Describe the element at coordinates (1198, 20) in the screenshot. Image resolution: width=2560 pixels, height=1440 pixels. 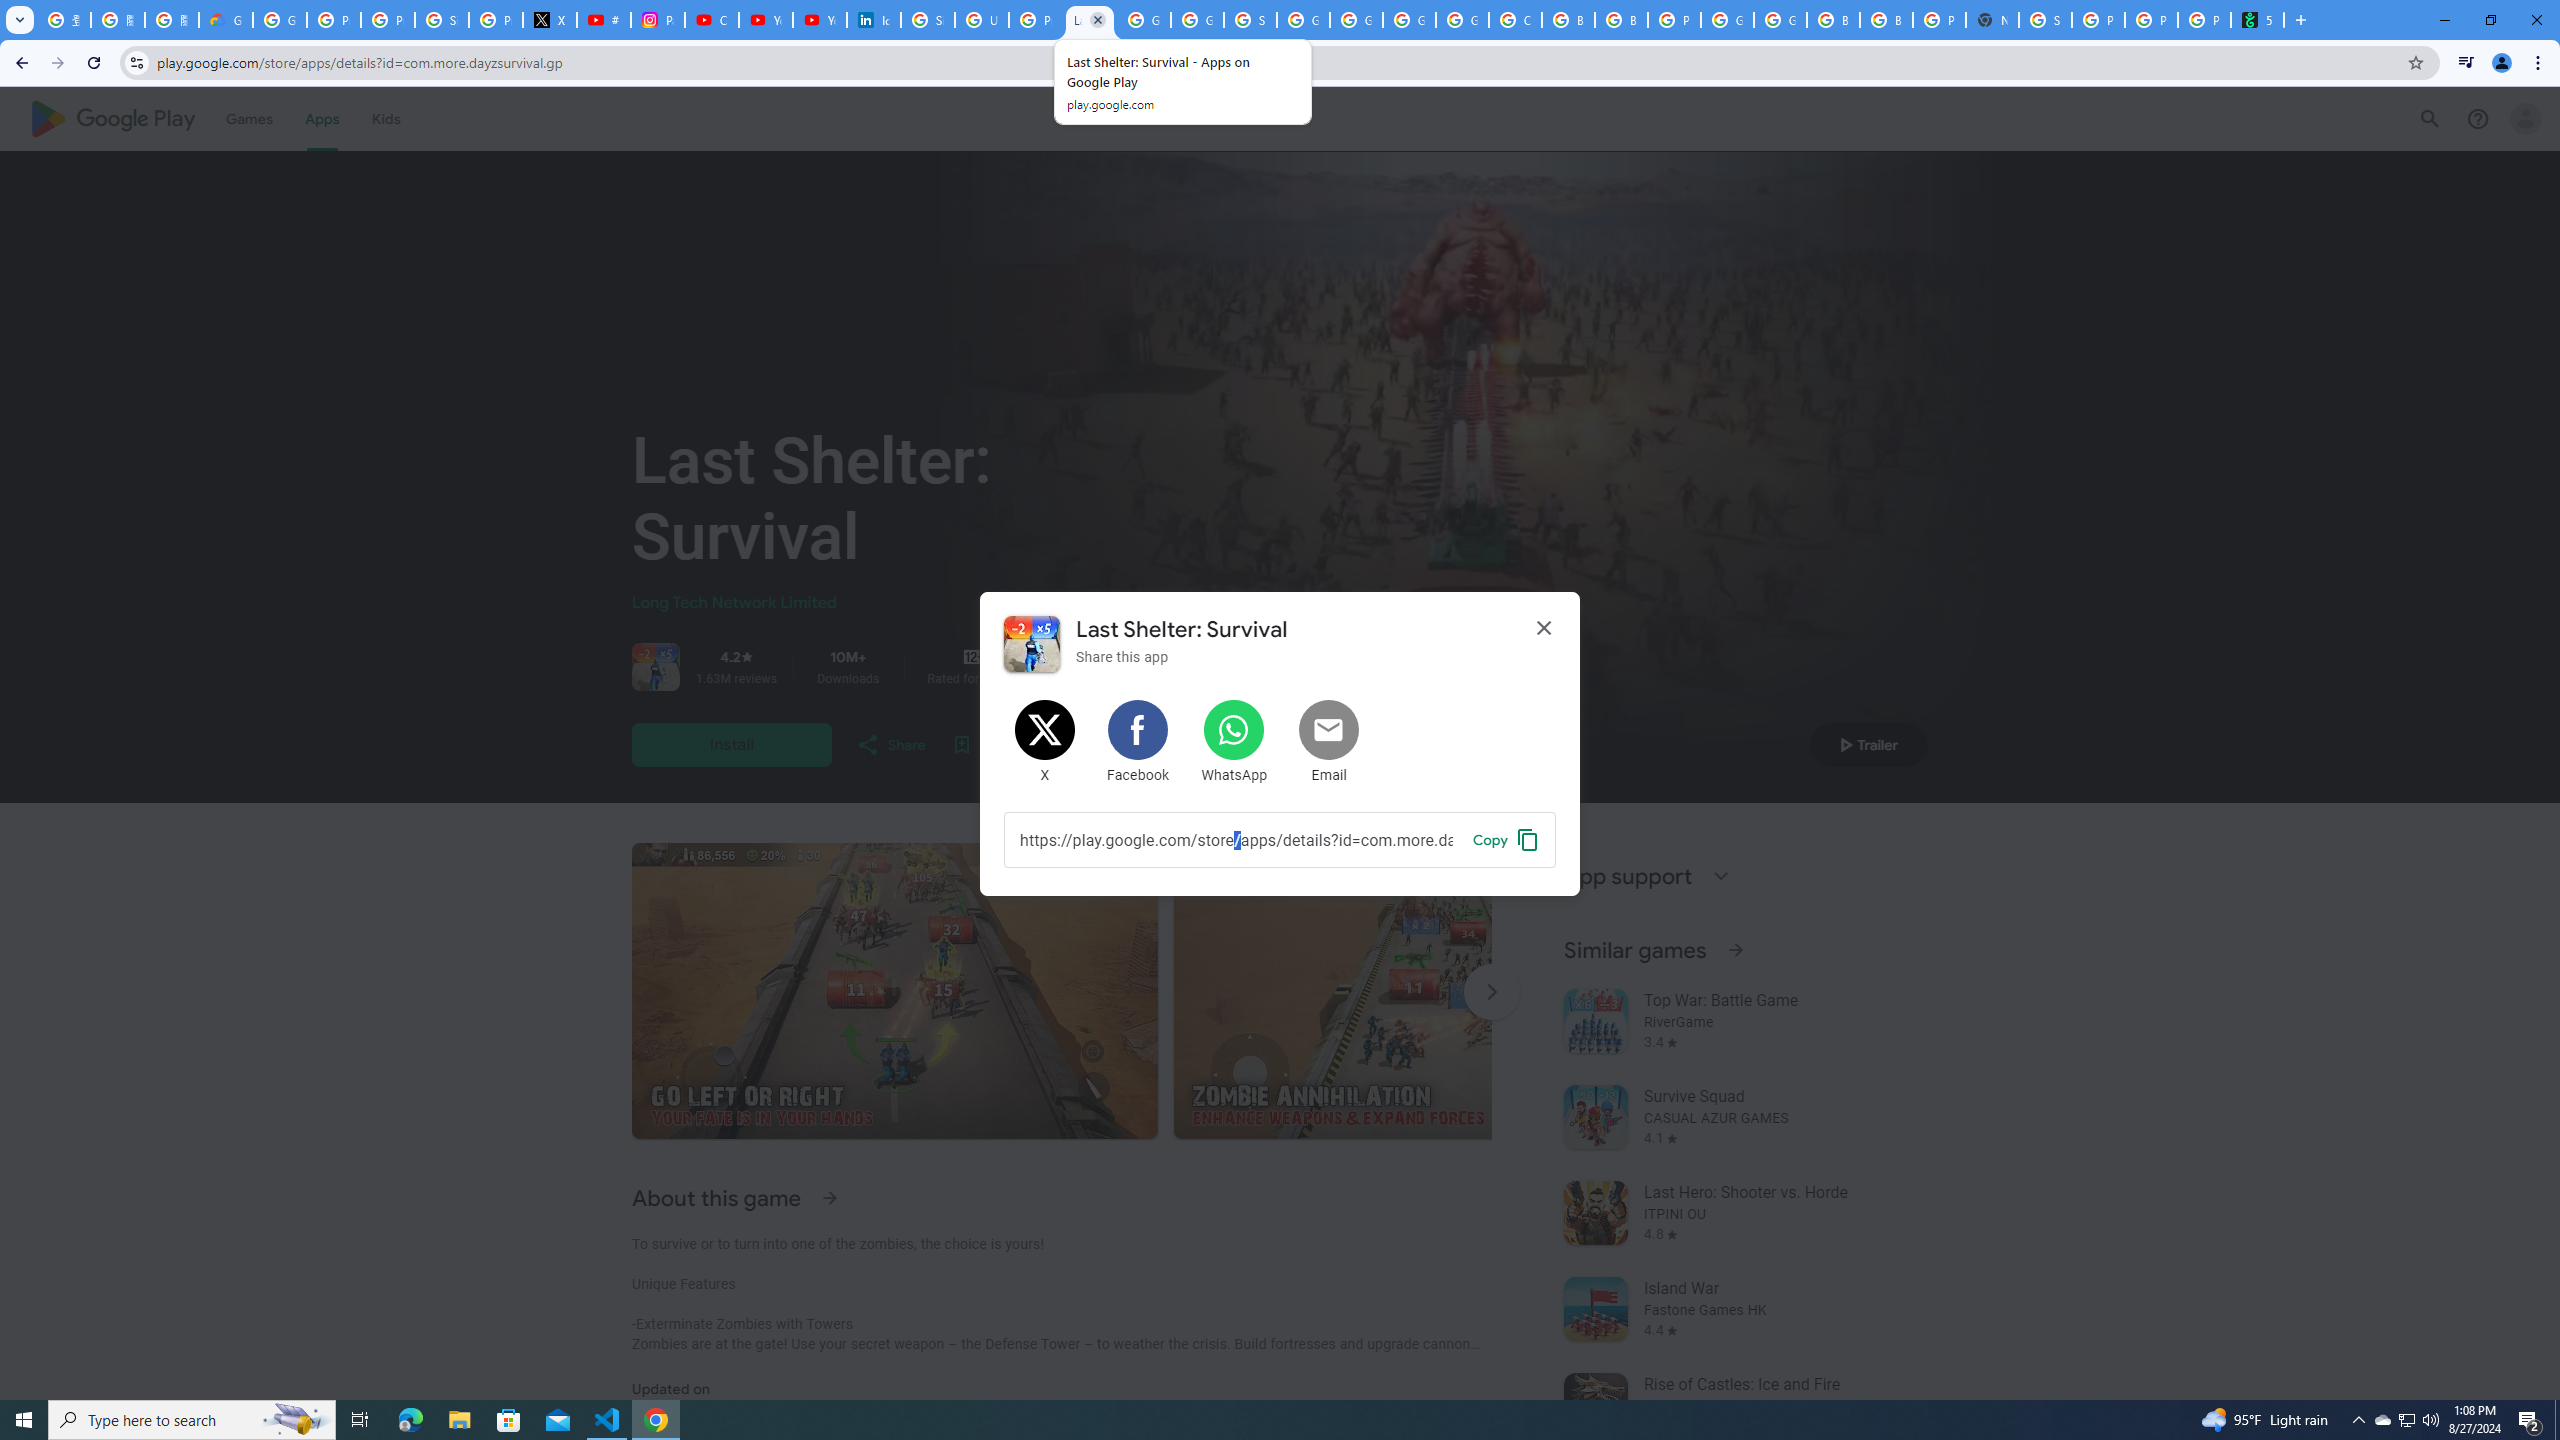
I see `Google Workspace - Specific Terms` at that location.